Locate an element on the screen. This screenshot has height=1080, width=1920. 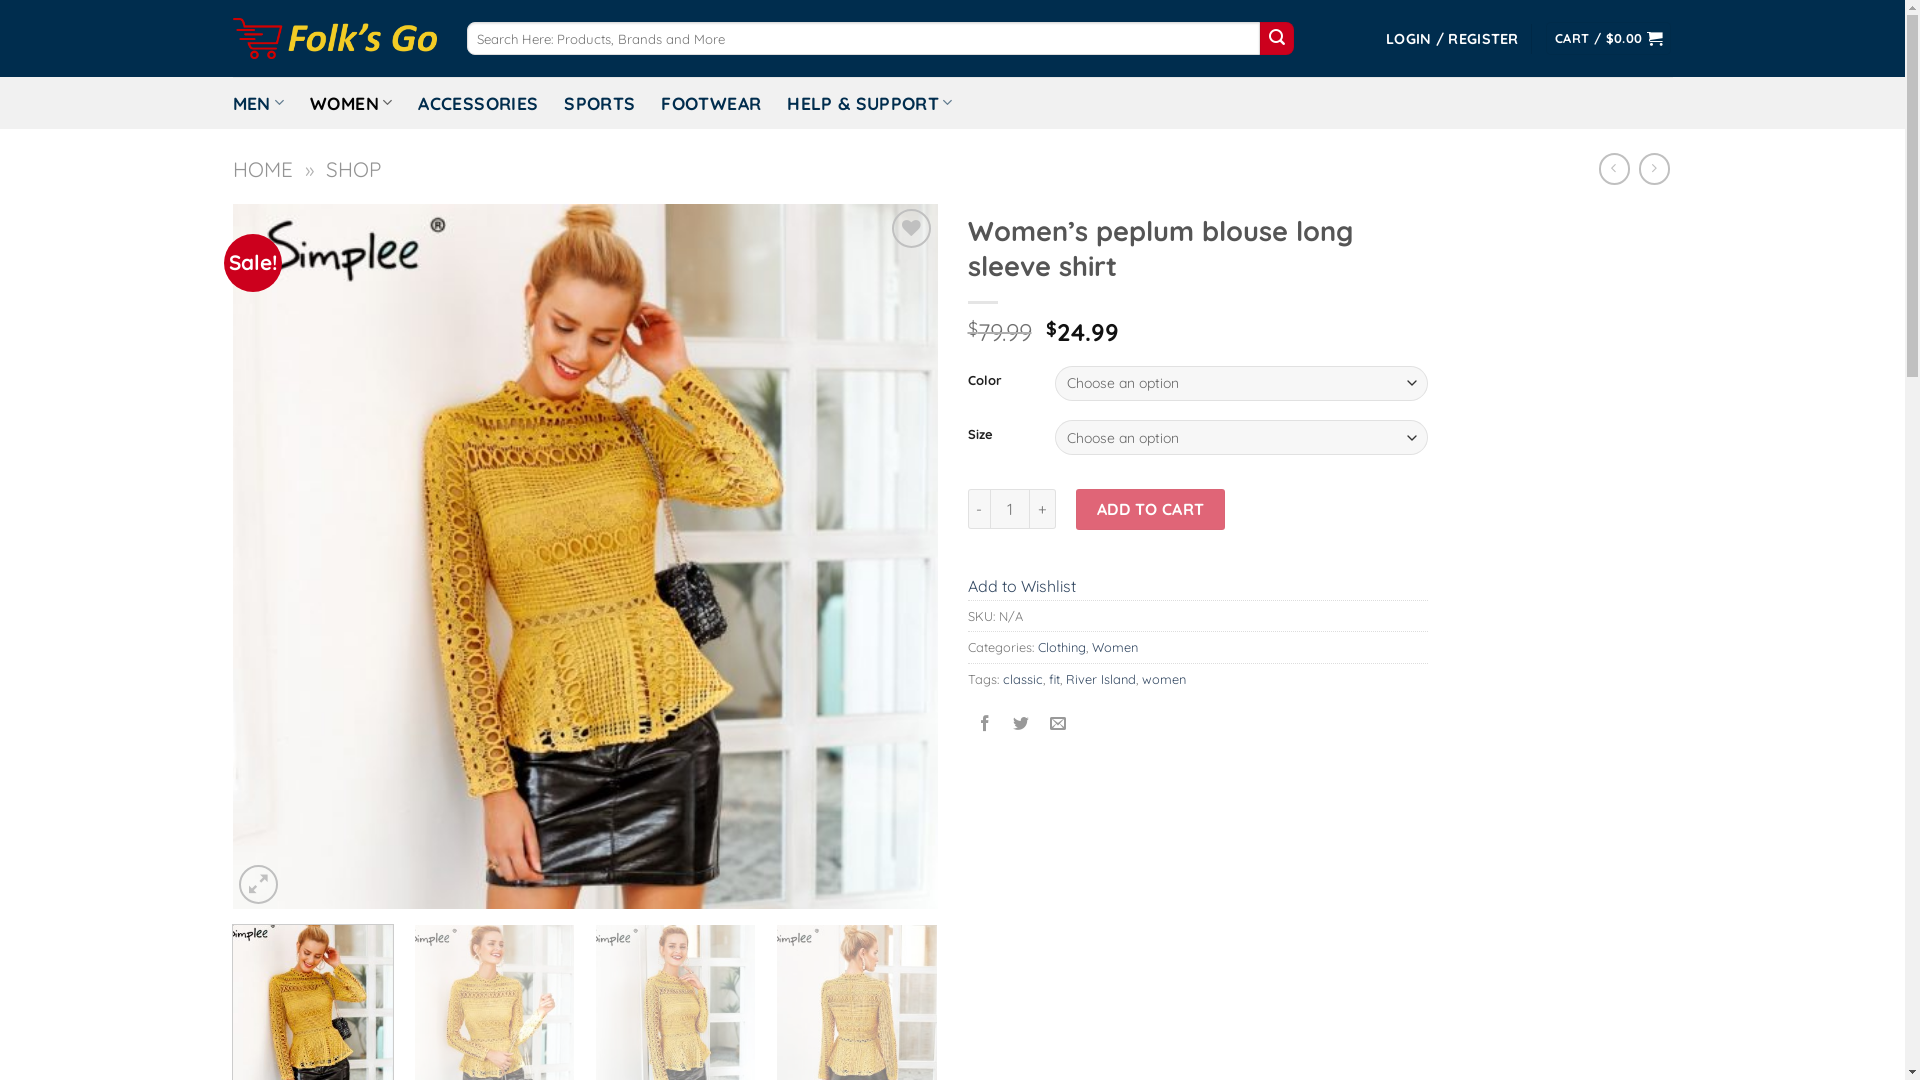
women is located at coordinates (1164, 679).